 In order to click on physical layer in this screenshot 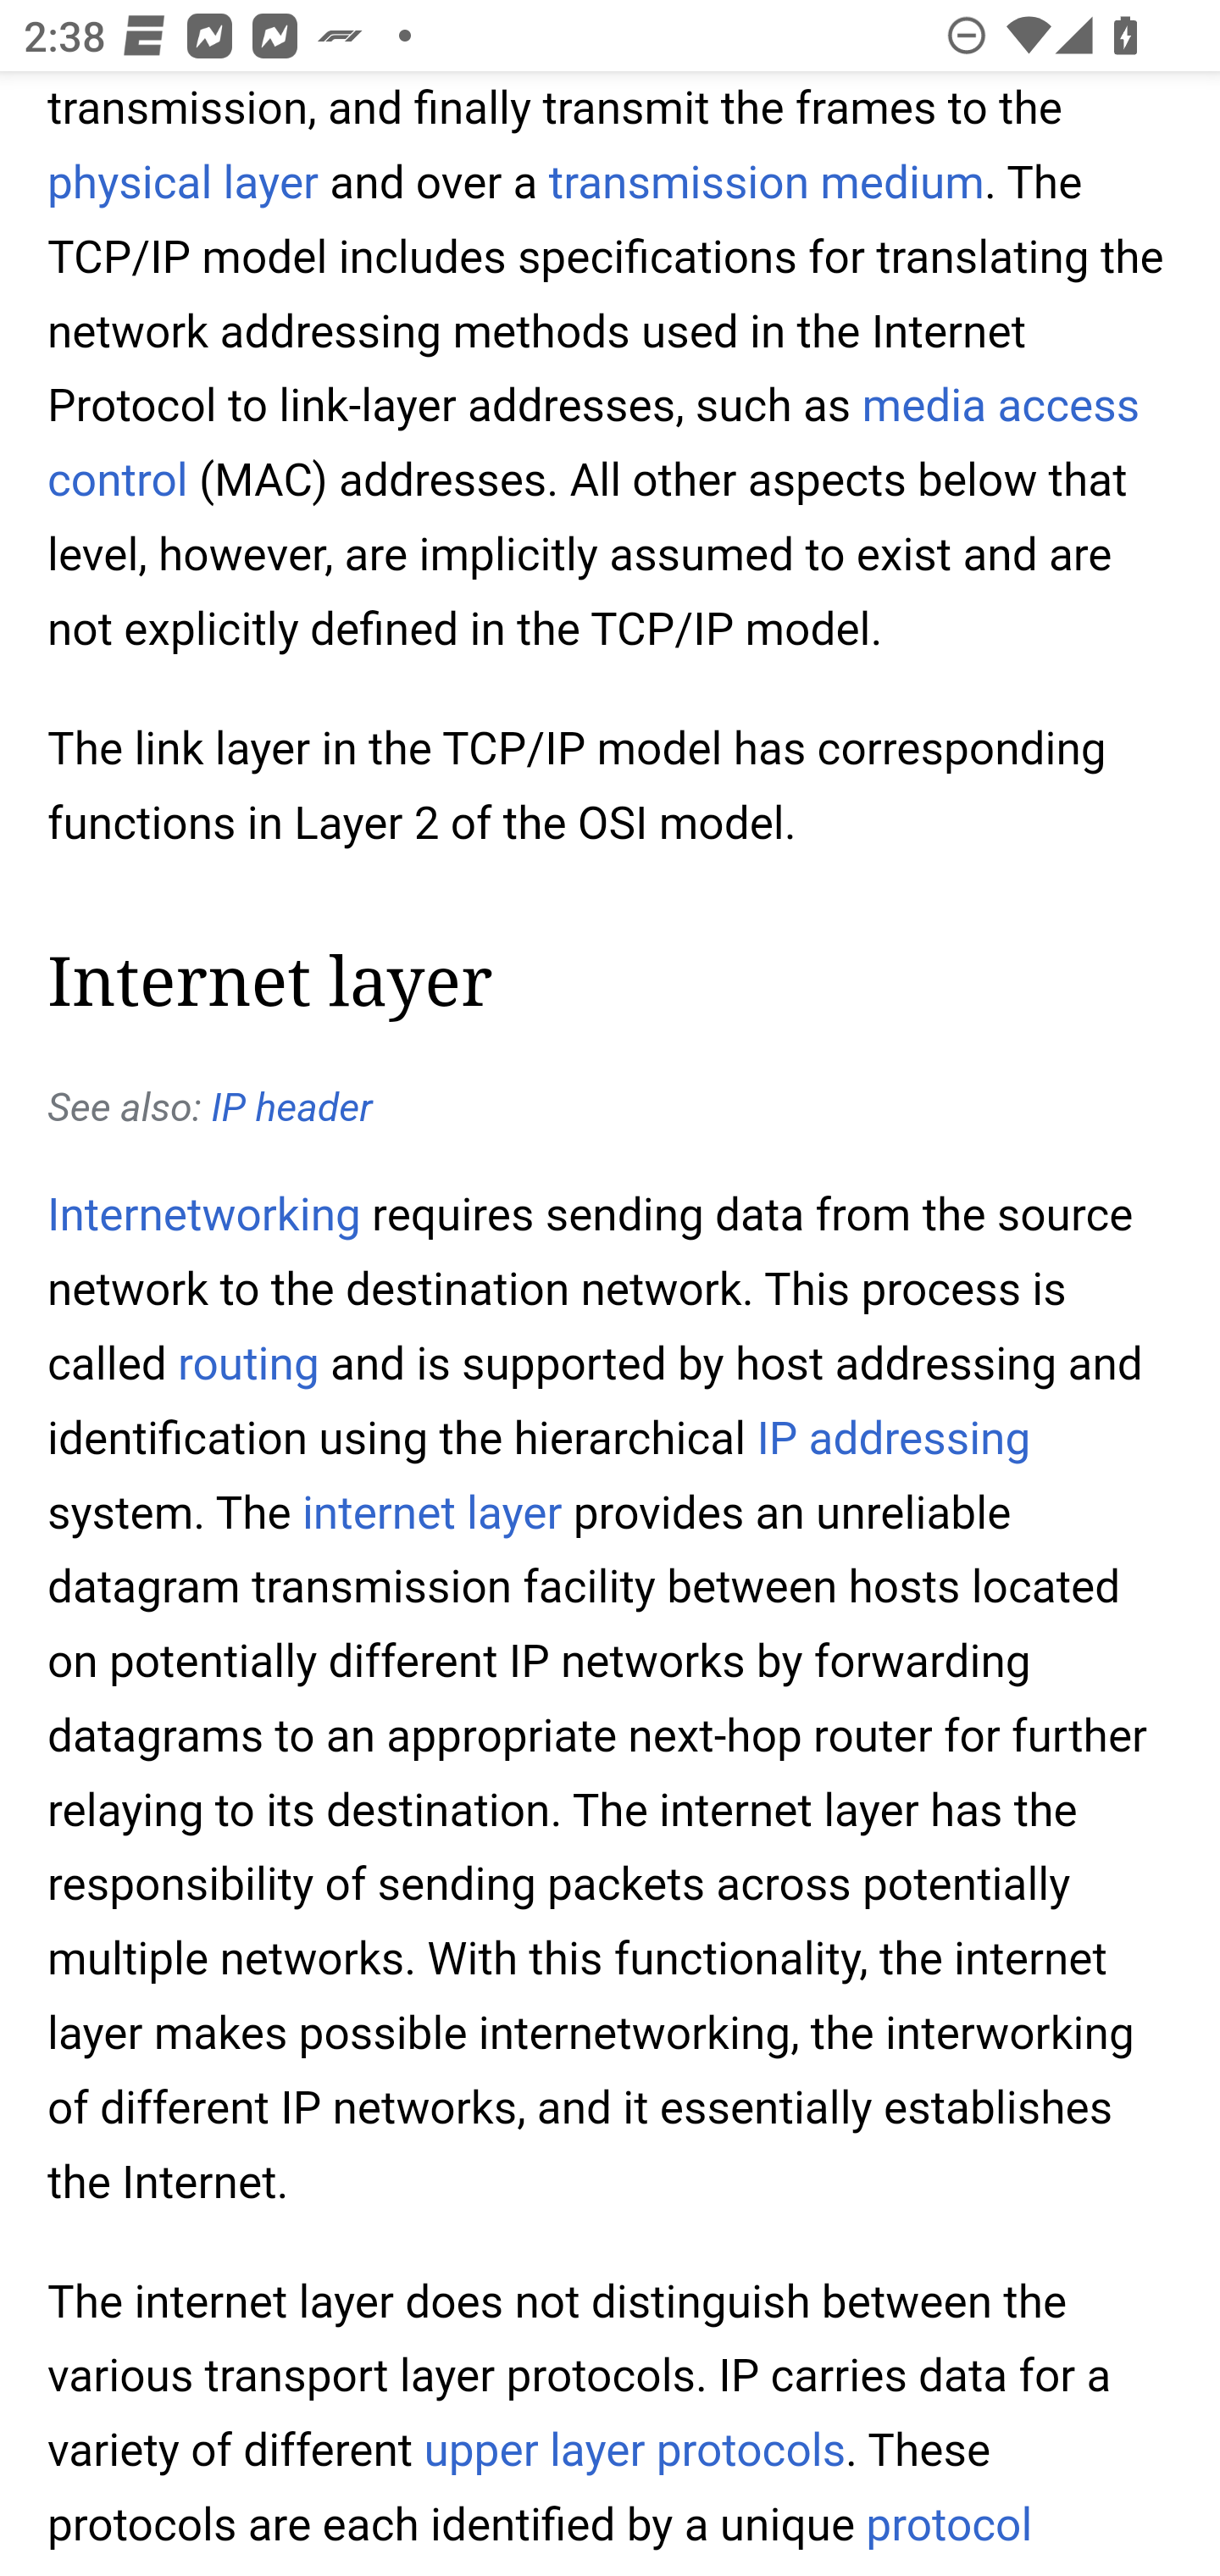, I will do `click(183, 185)`.